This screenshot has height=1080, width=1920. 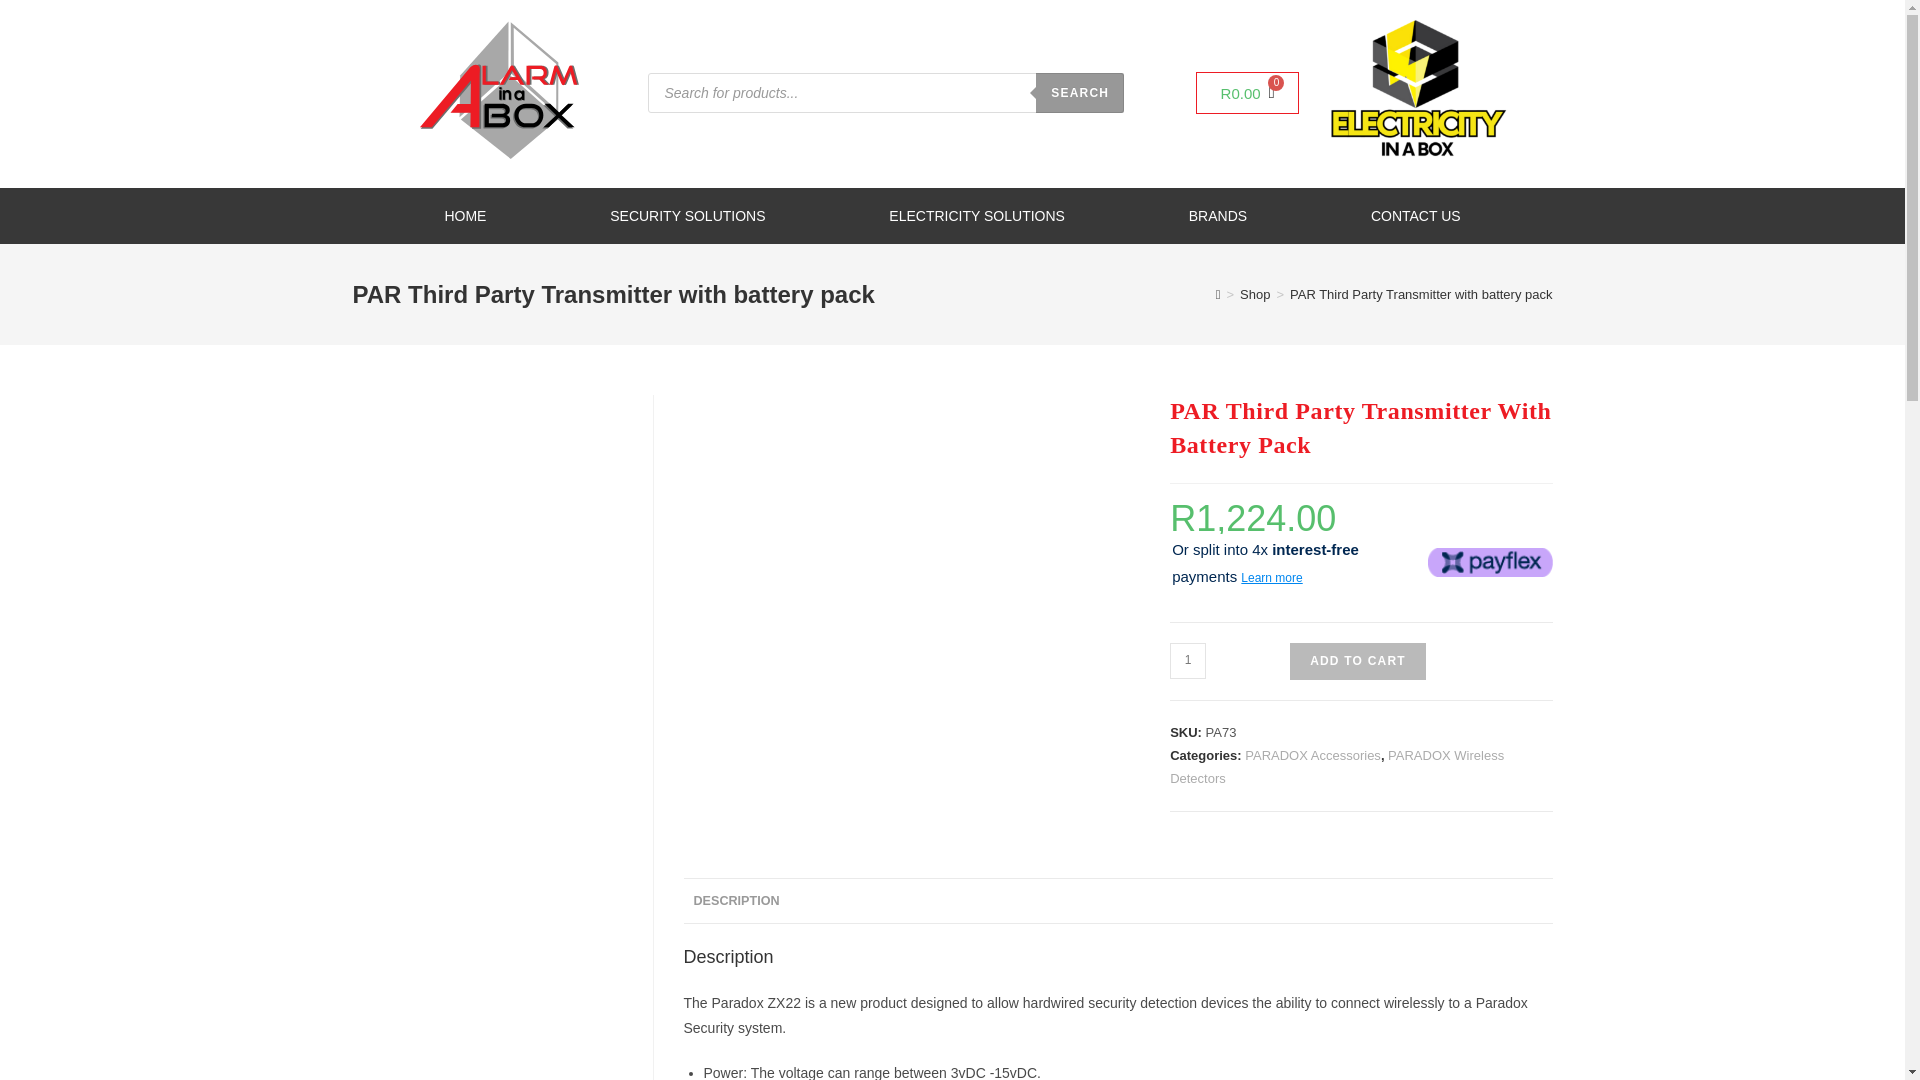 What do you see at coordinates (1080, 93) in the screenshot?
I see `SEARCH` at bounding box center [1080, 93].